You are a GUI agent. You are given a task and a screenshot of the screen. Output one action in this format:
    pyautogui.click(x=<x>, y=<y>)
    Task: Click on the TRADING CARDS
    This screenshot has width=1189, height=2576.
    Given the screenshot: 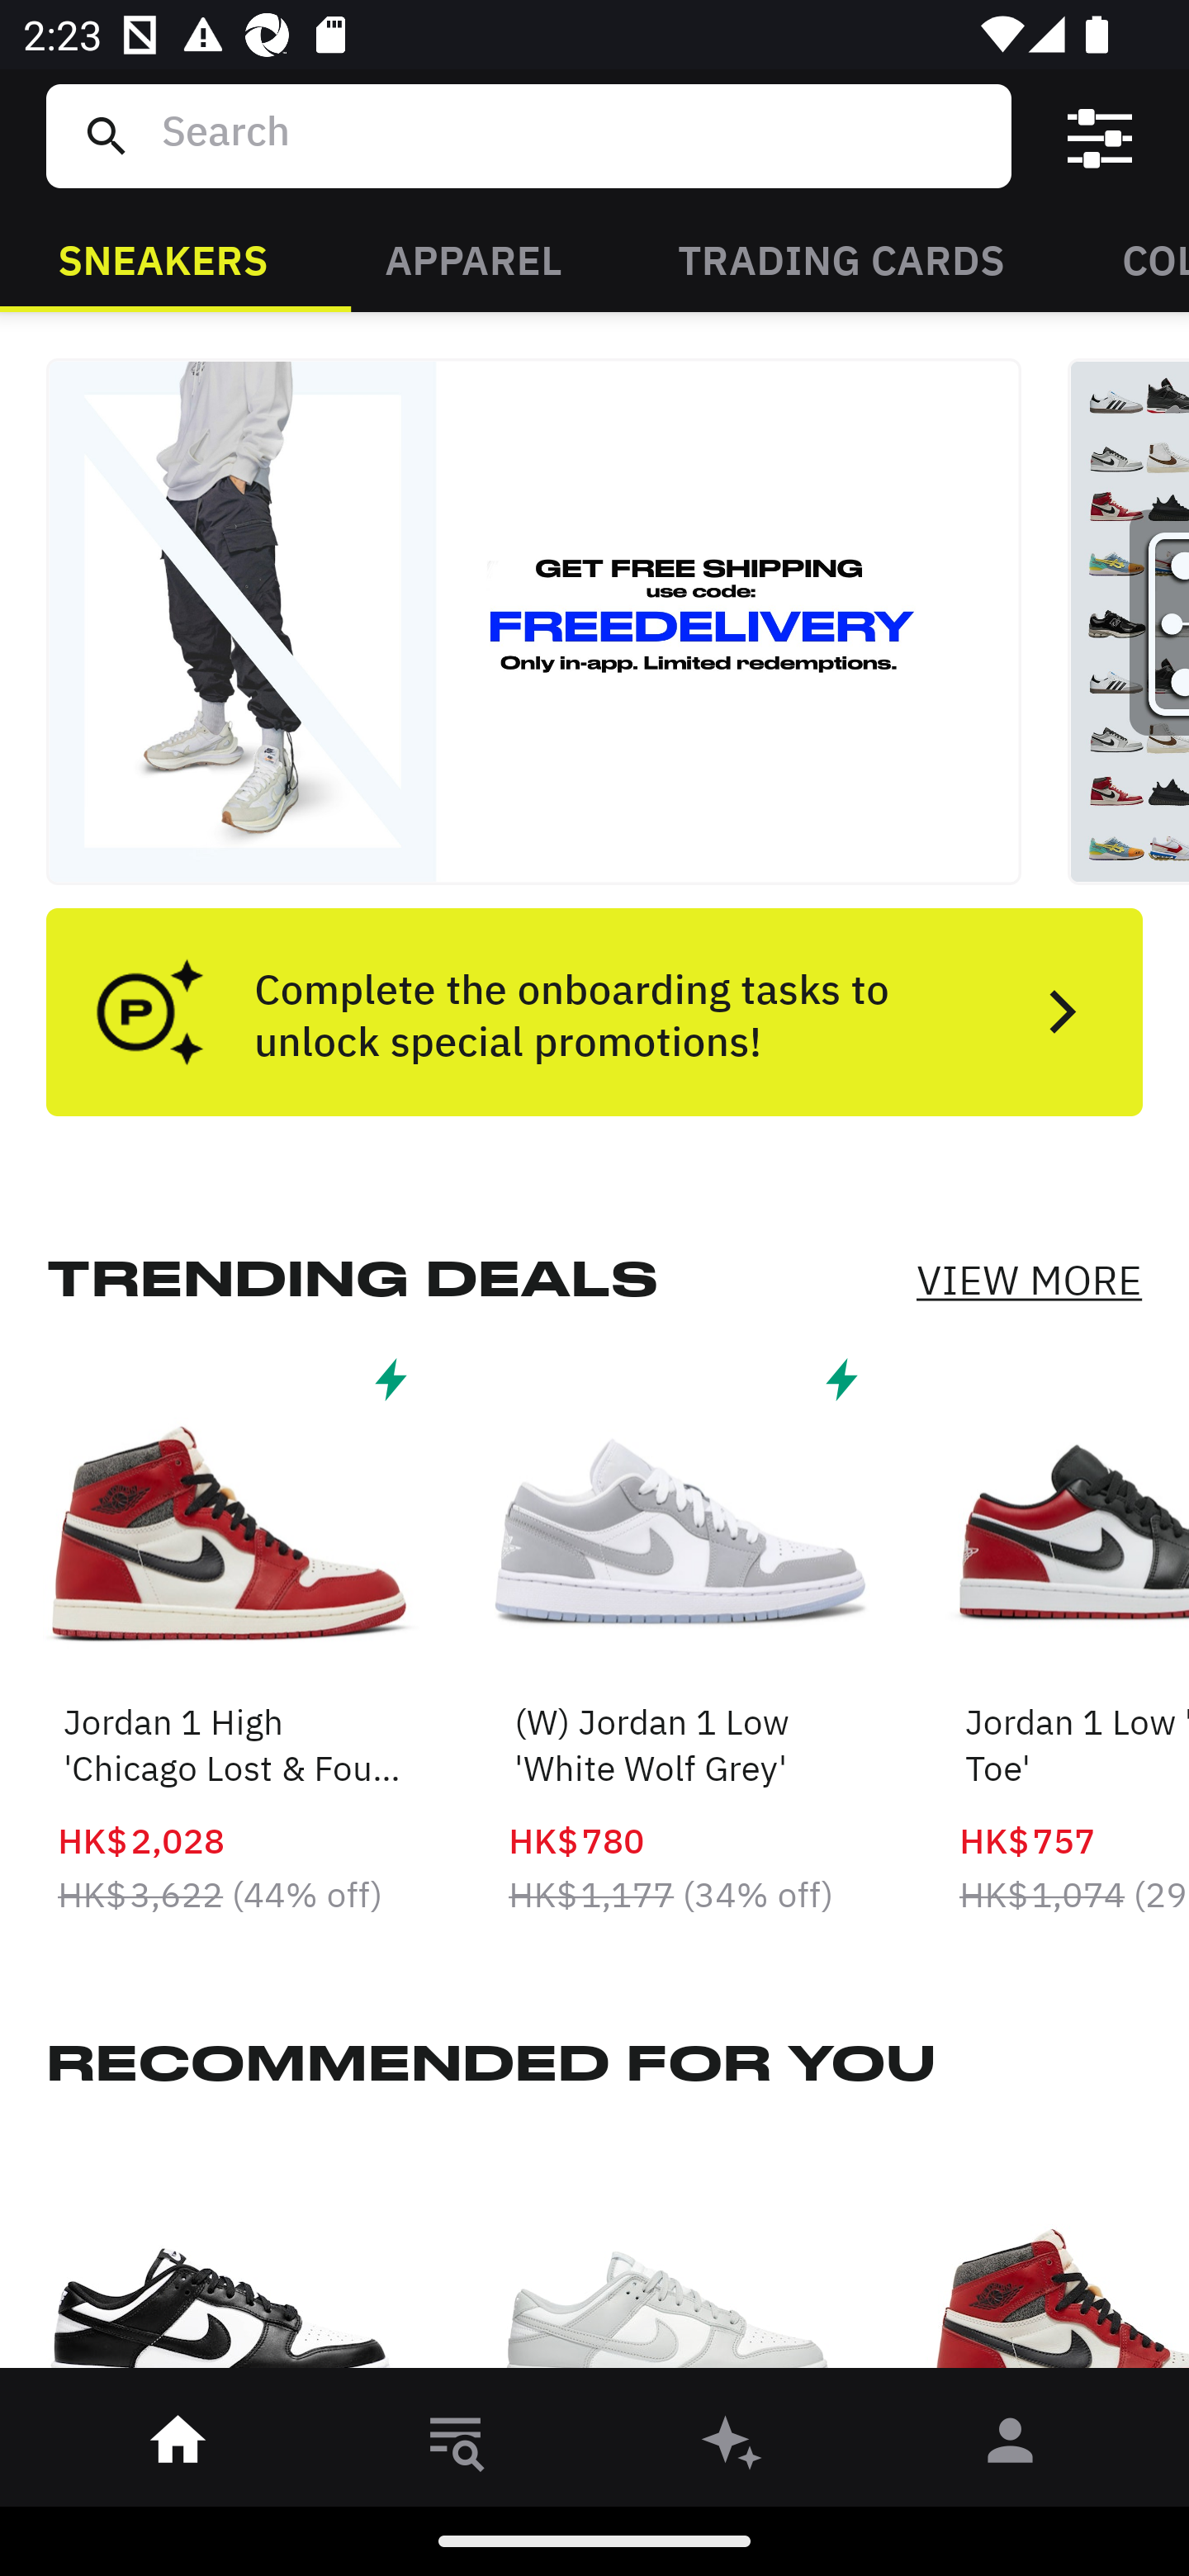 What is the action you would take?
    pyautogui.click(x=841, y=258)
    